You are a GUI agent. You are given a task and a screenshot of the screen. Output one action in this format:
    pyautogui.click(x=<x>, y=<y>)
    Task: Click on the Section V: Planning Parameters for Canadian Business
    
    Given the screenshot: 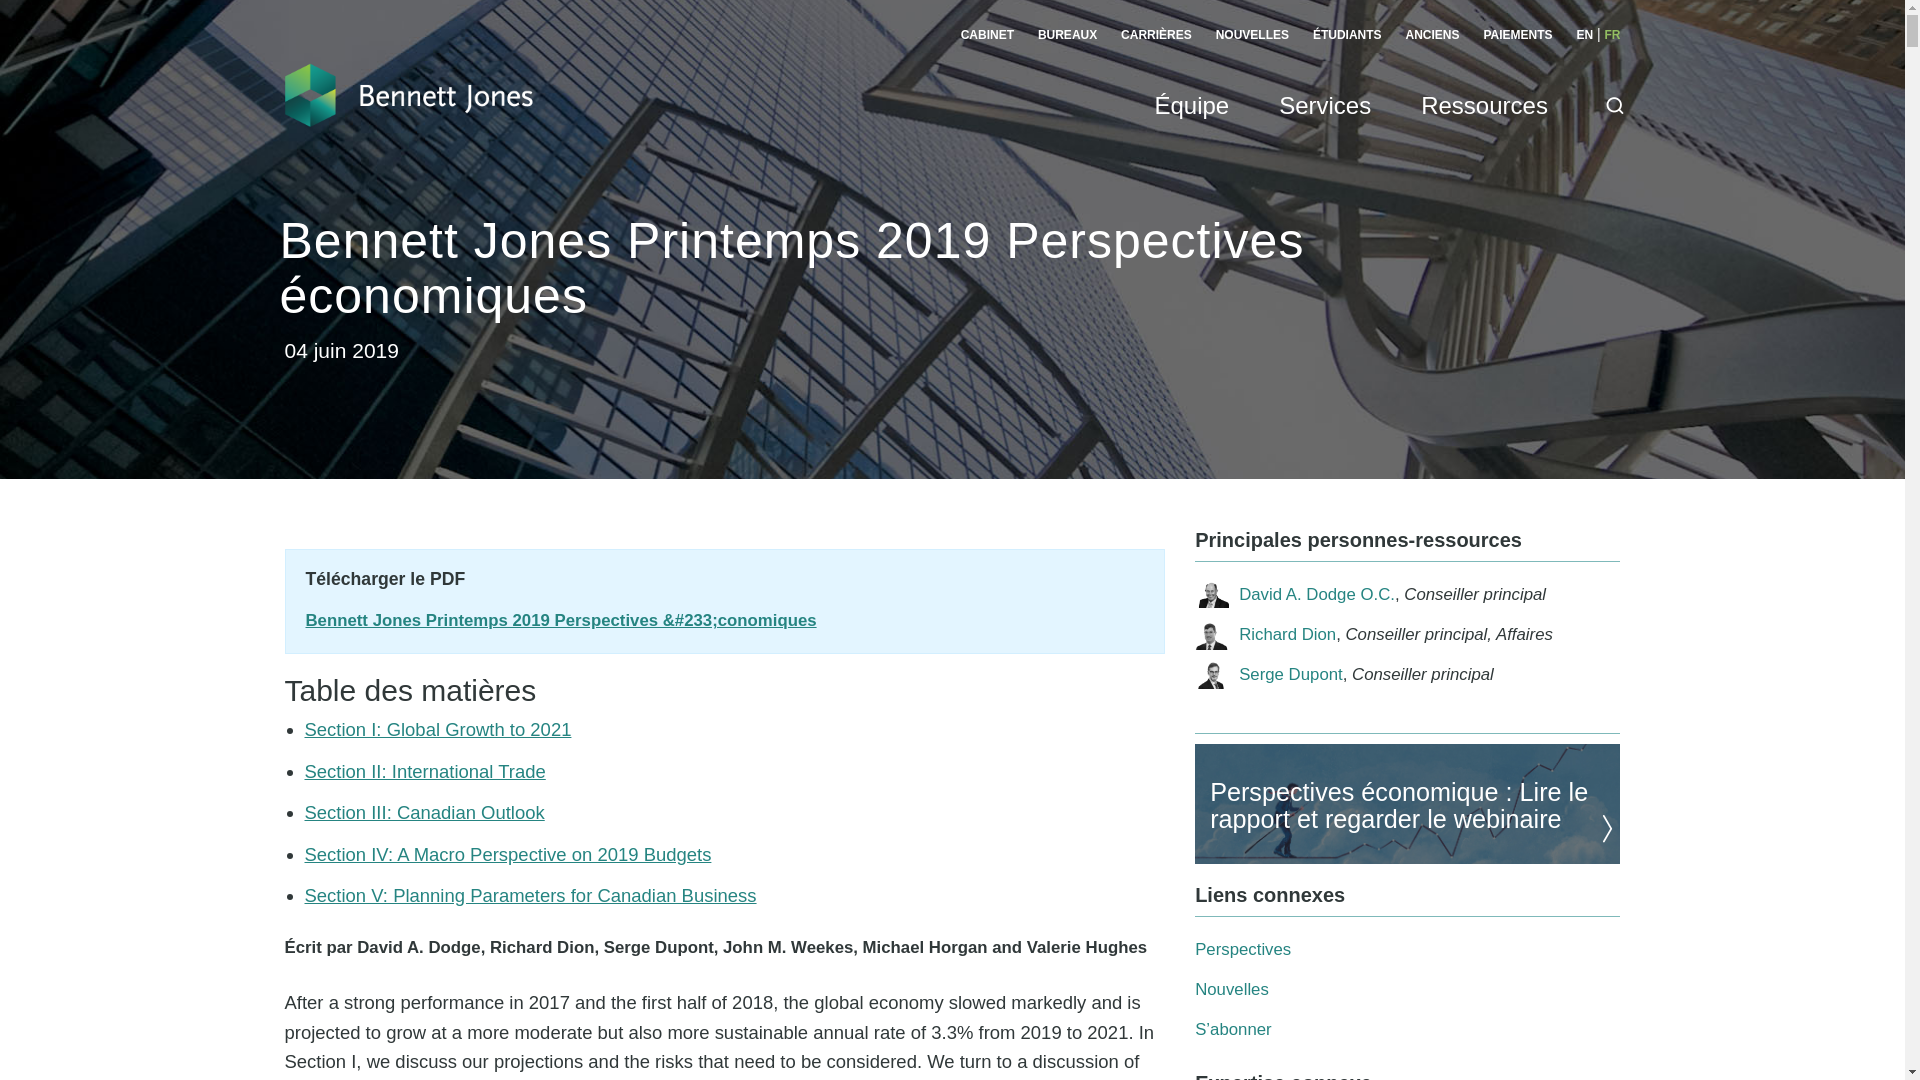 What is the action you would take?
    pyautogui.click(x=530, y=895)
    